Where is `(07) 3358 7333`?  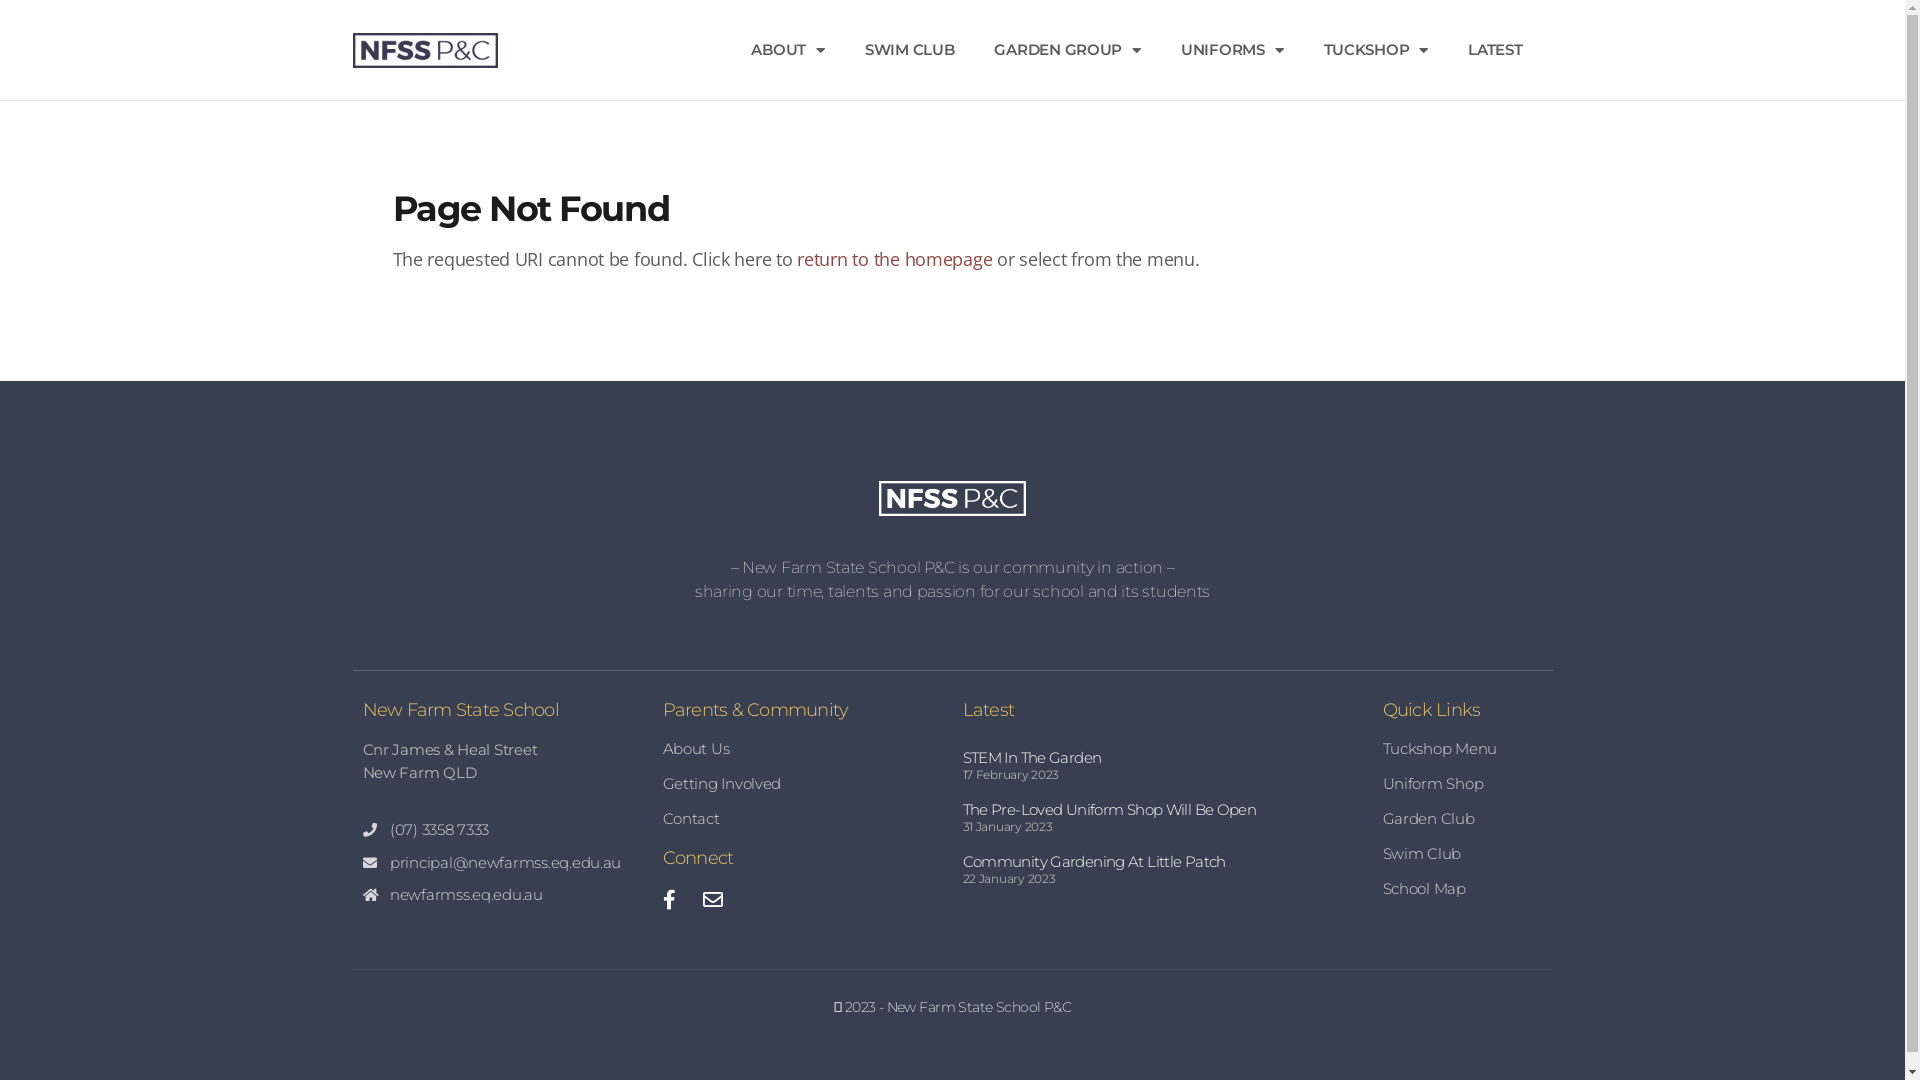
(07) 3358 7333 is located at coordinates (502, 830).